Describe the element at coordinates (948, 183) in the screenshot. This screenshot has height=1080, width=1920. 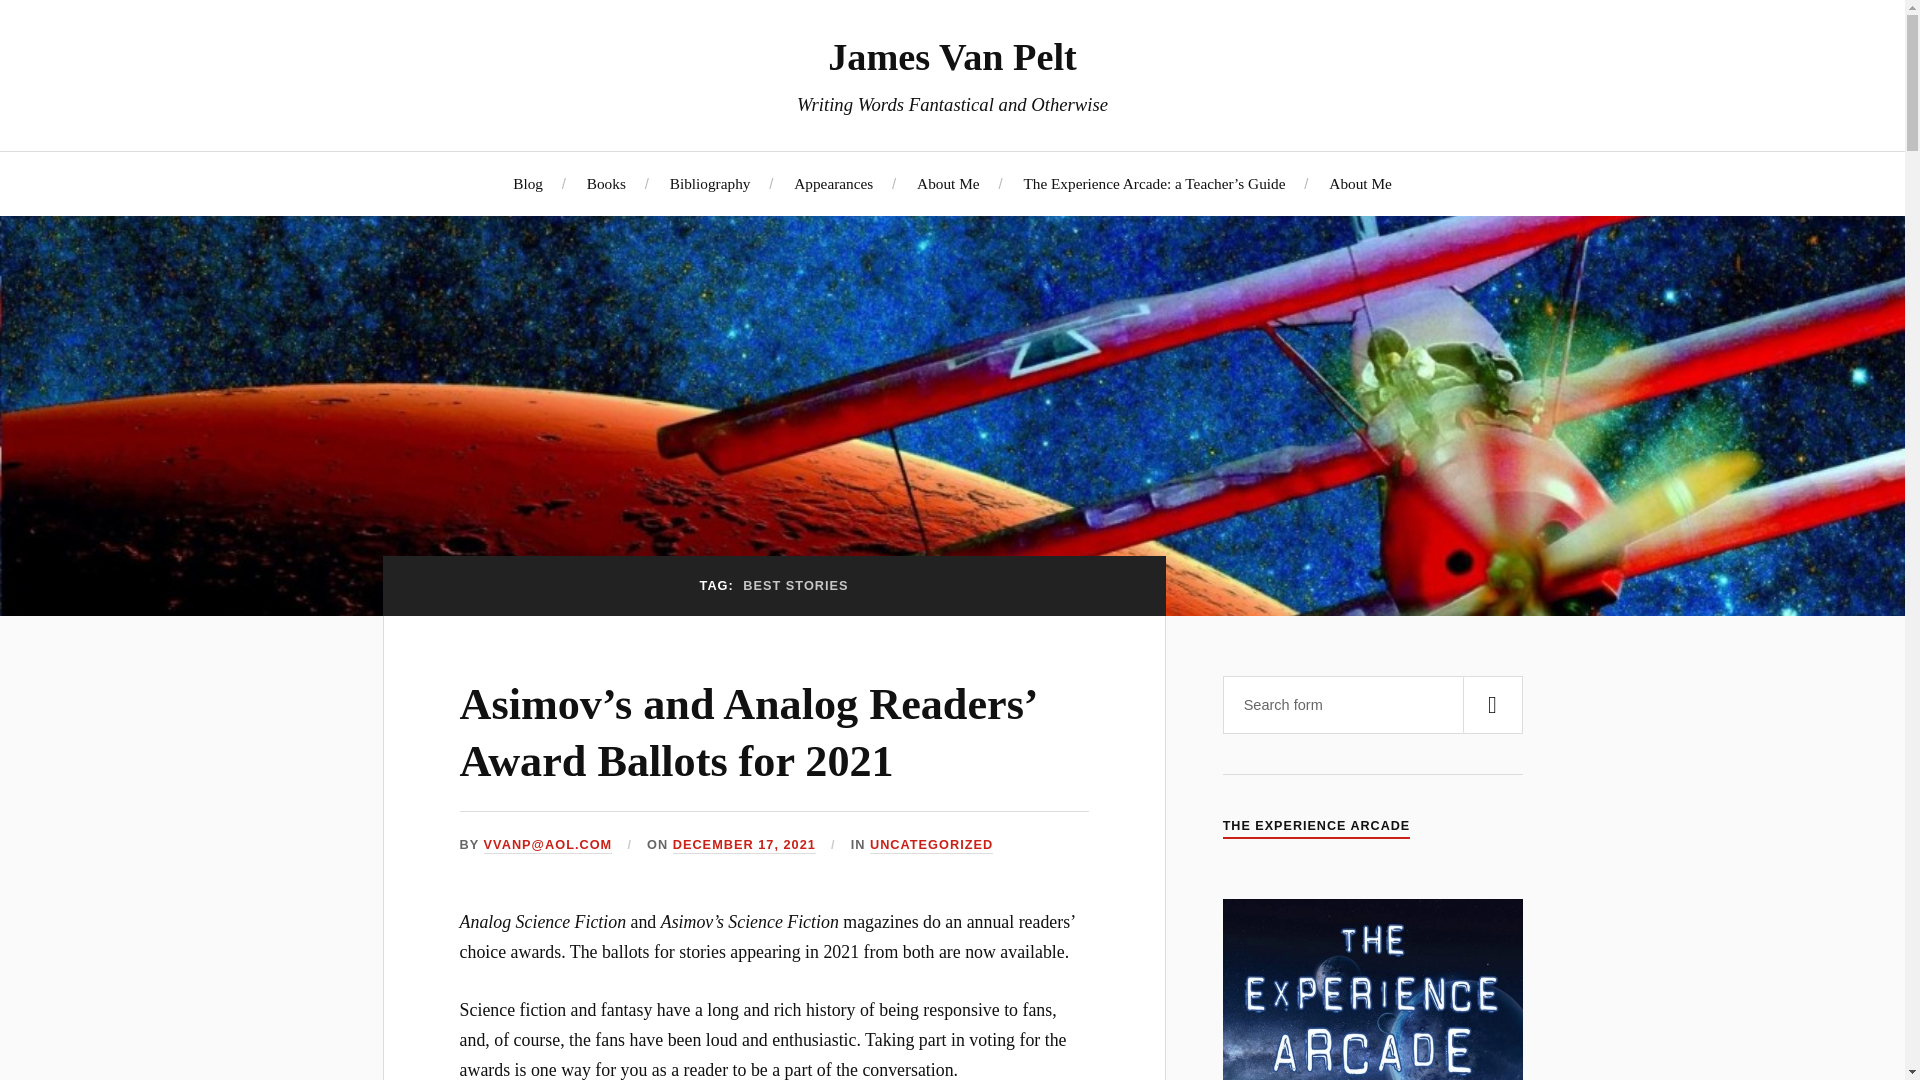
I see `About Me` at that location.